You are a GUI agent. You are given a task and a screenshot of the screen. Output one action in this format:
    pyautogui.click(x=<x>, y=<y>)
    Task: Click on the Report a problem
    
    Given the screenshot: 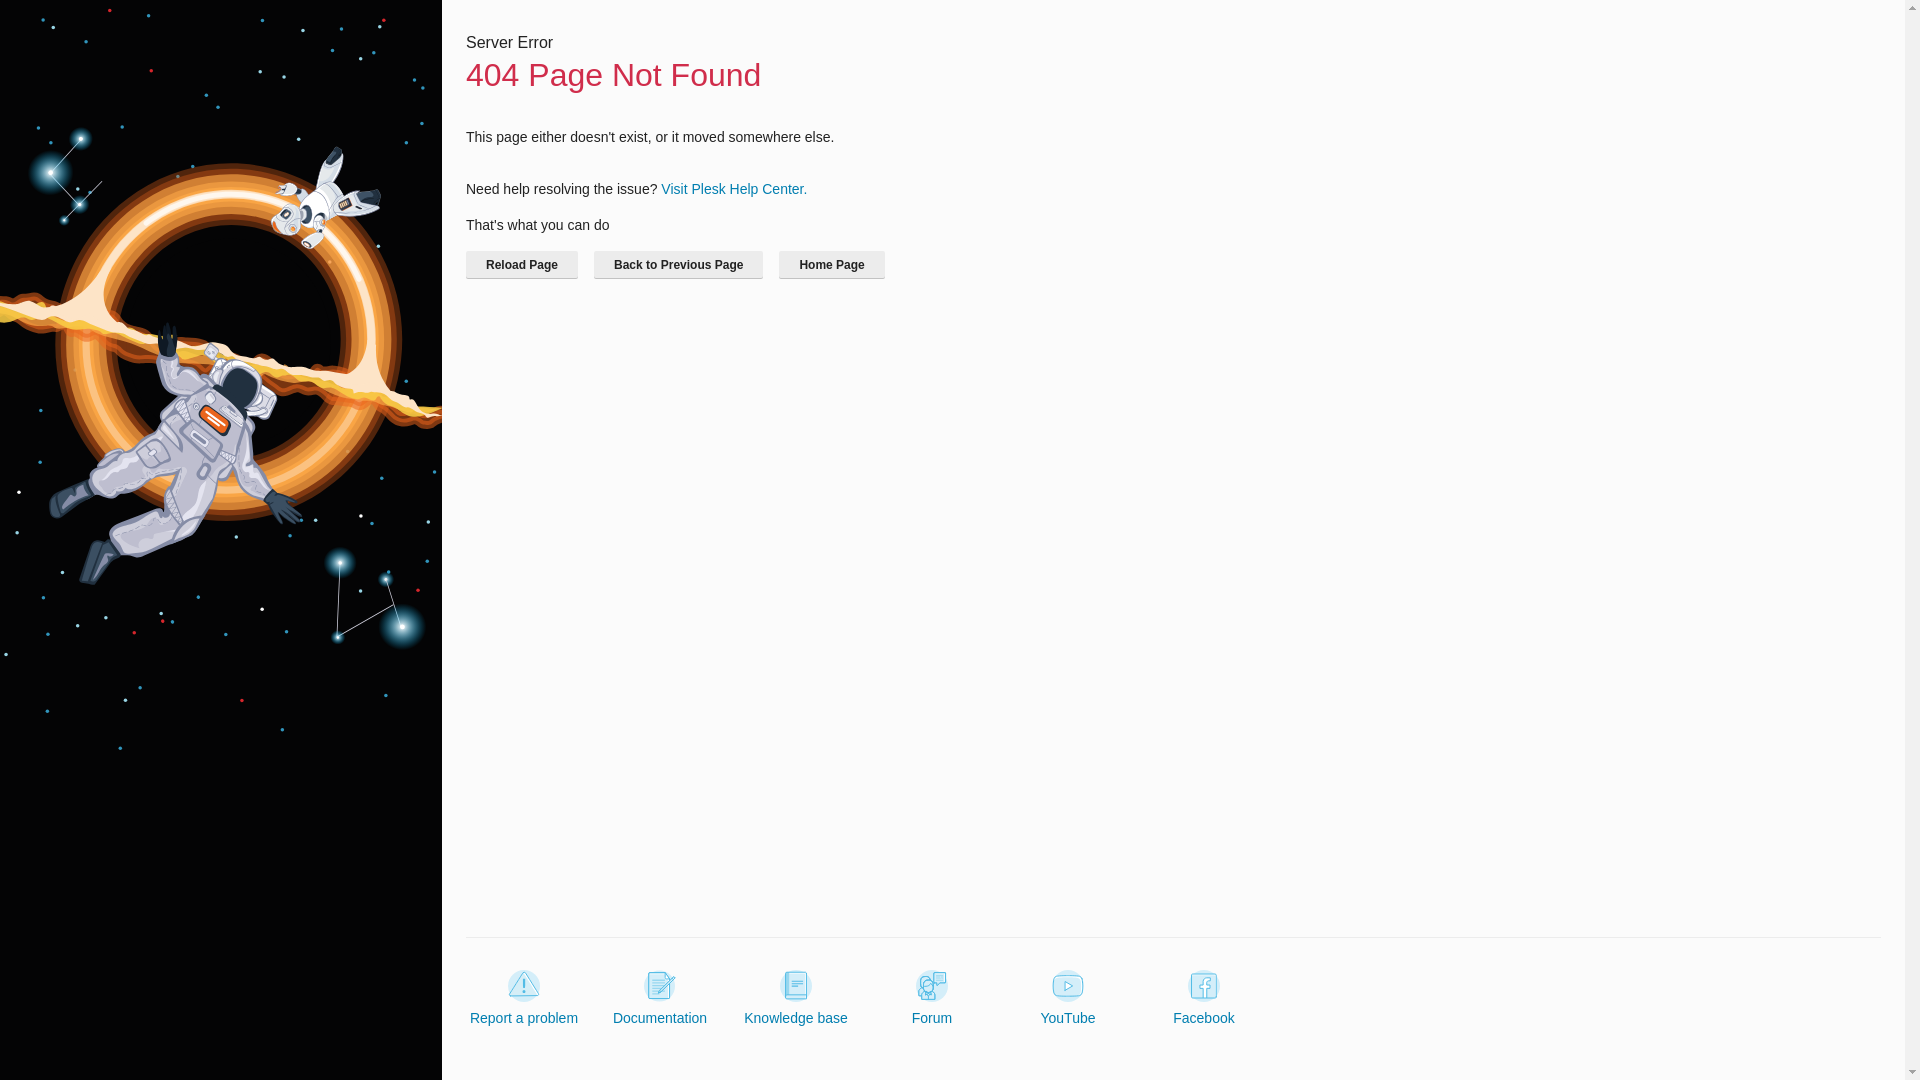 What is the action you would take?
    pyautogui.click(x=524, y=998)
    